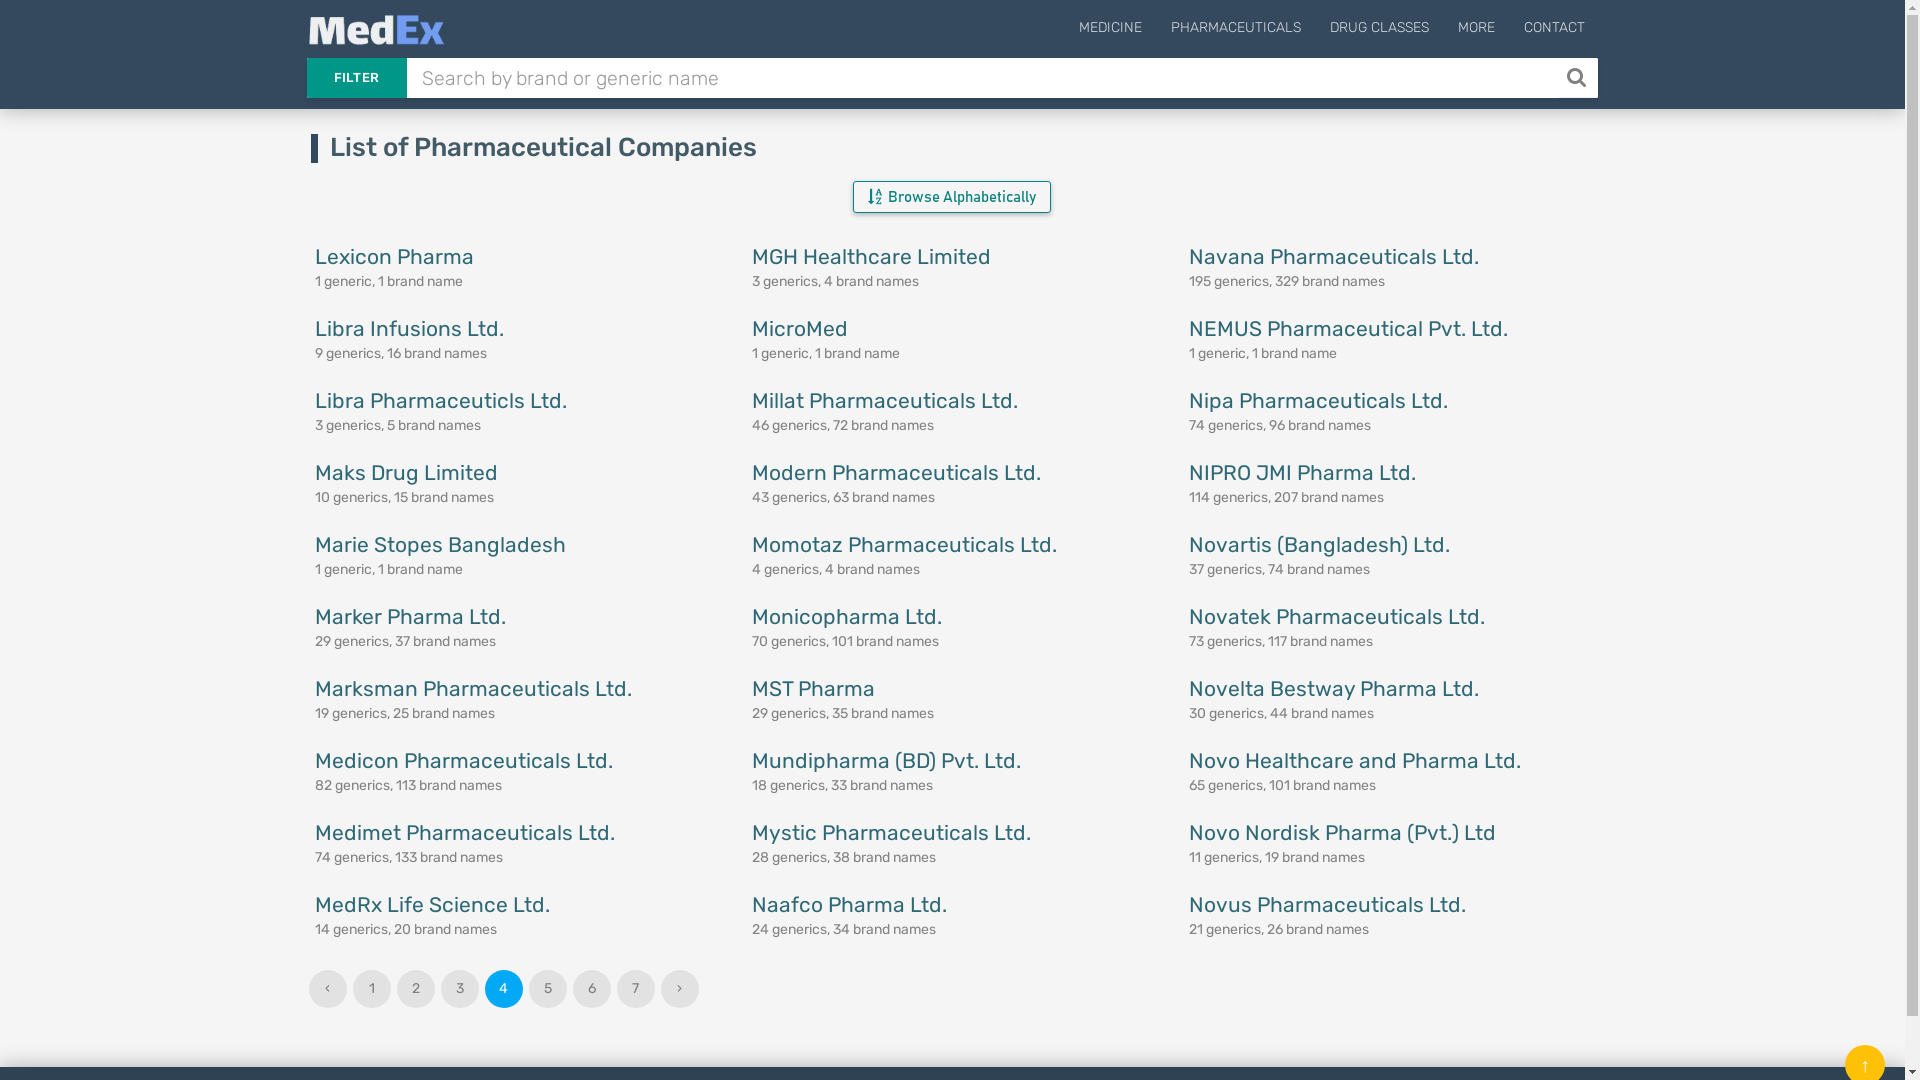 The image size is (1920, 1080). What do you see at coordinates (394, 256) in the screenshot?
I see `Lexicon Pharma` at bounding box center [394, 256].